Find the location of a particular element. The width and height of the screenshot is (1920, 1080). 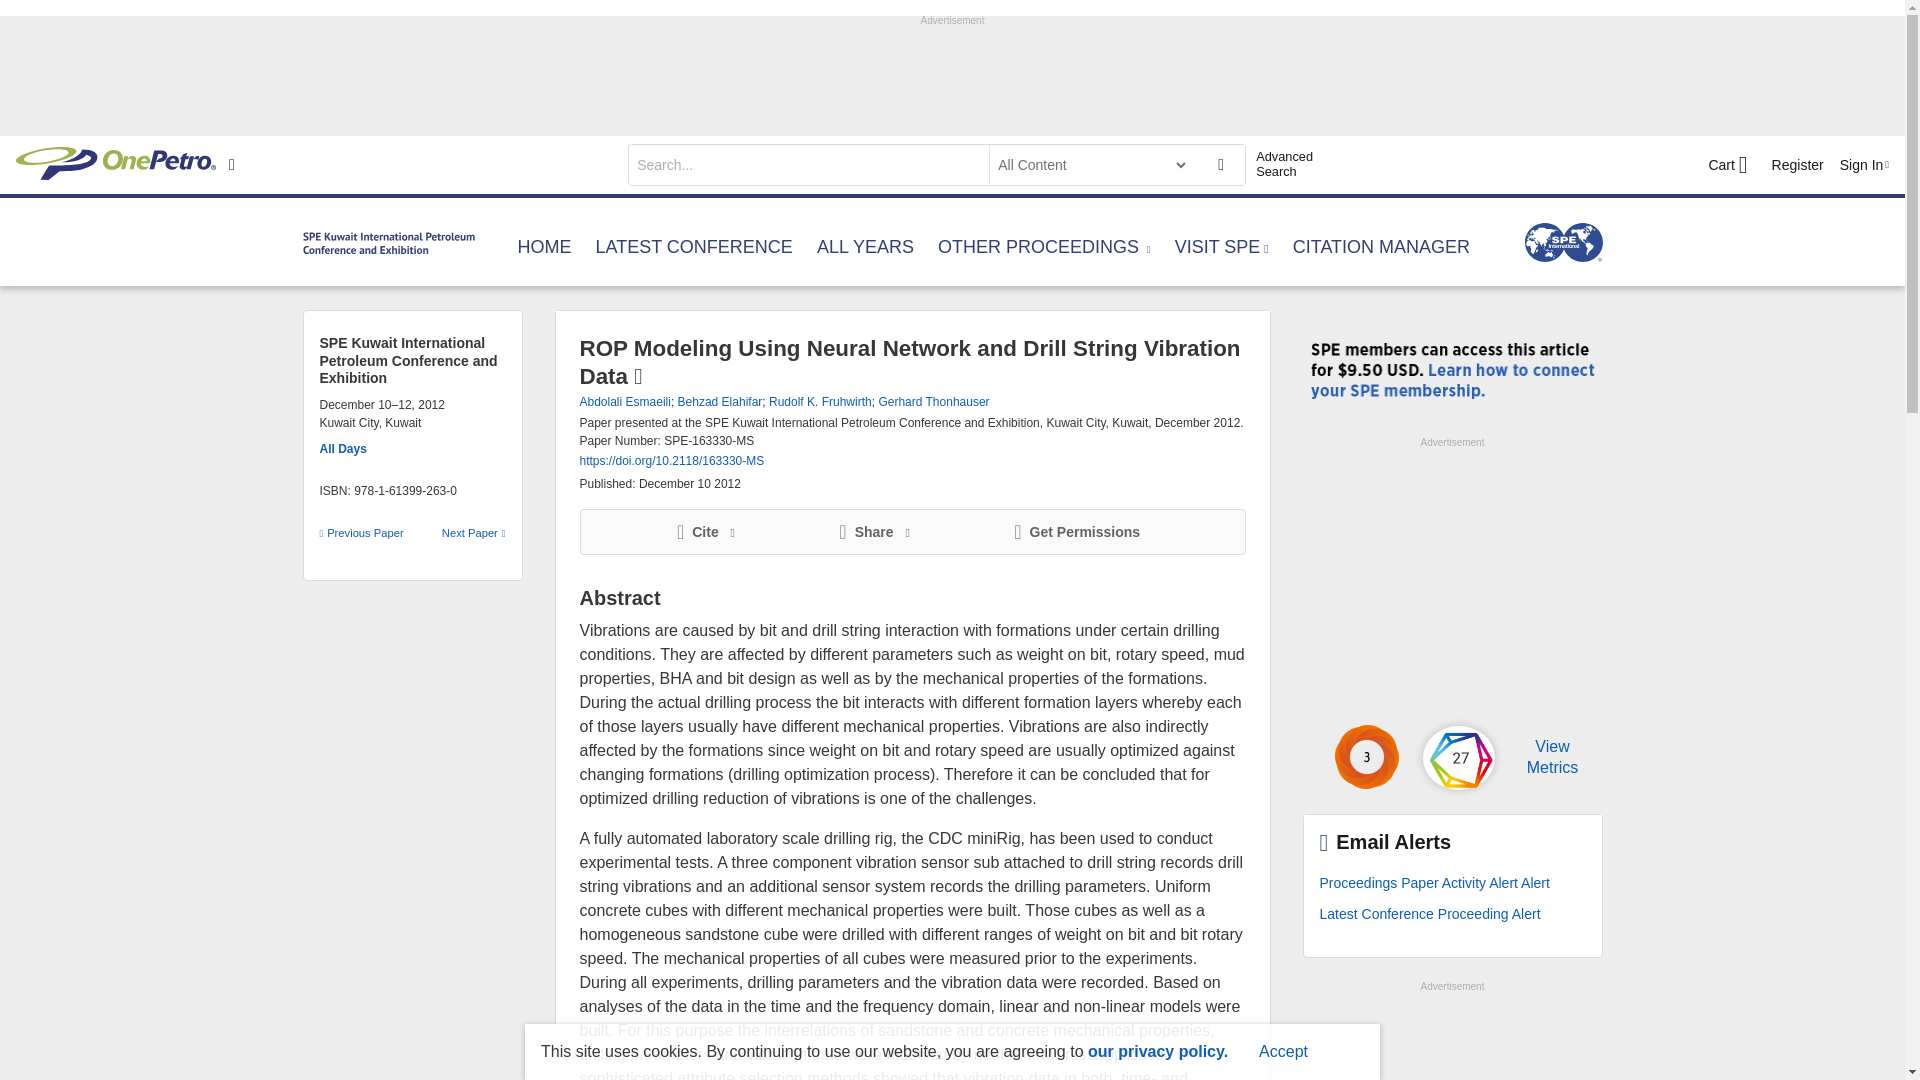

3rd party ad content is located at coordinates (951, 74).